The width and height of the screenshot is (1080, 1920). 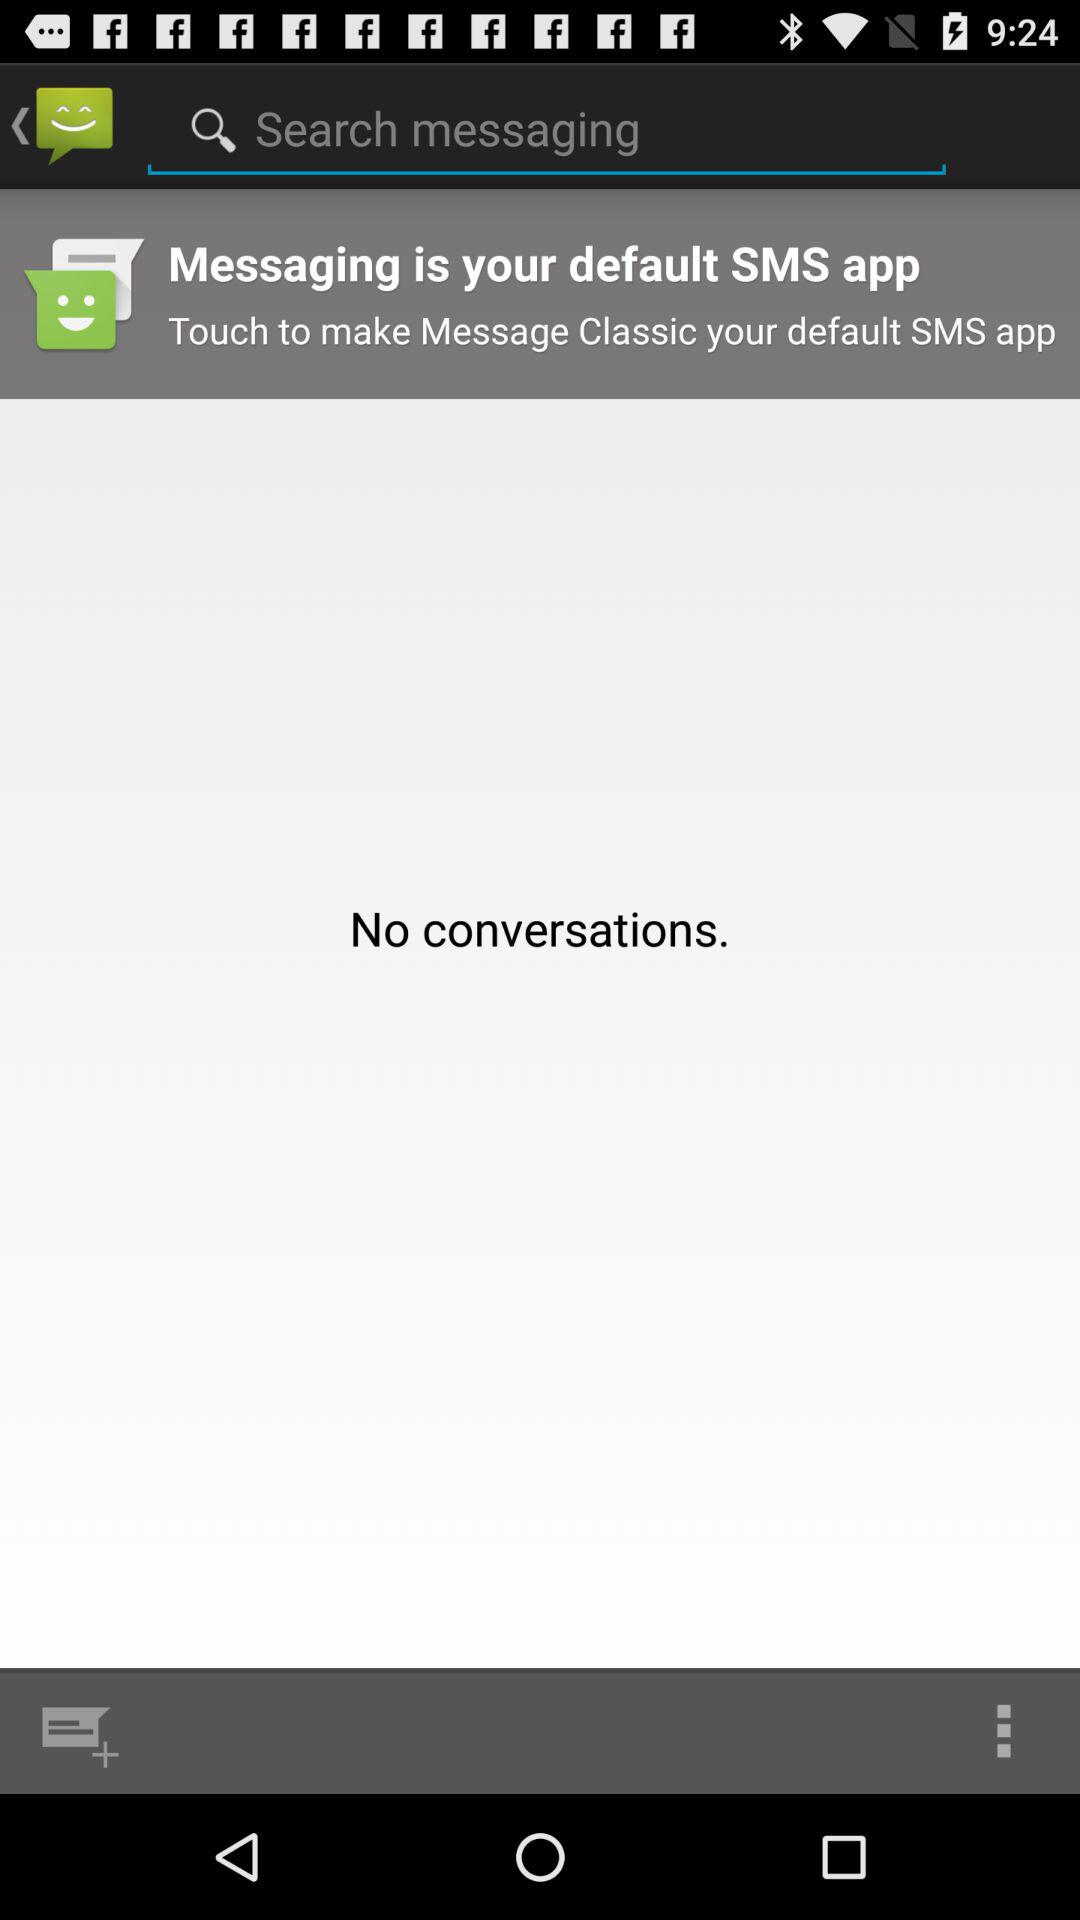 What do you see at coordinates (76, 1730) in the screenshot?
I see `launch icon at the bottom left corner` at bounding box center [76, 1730].